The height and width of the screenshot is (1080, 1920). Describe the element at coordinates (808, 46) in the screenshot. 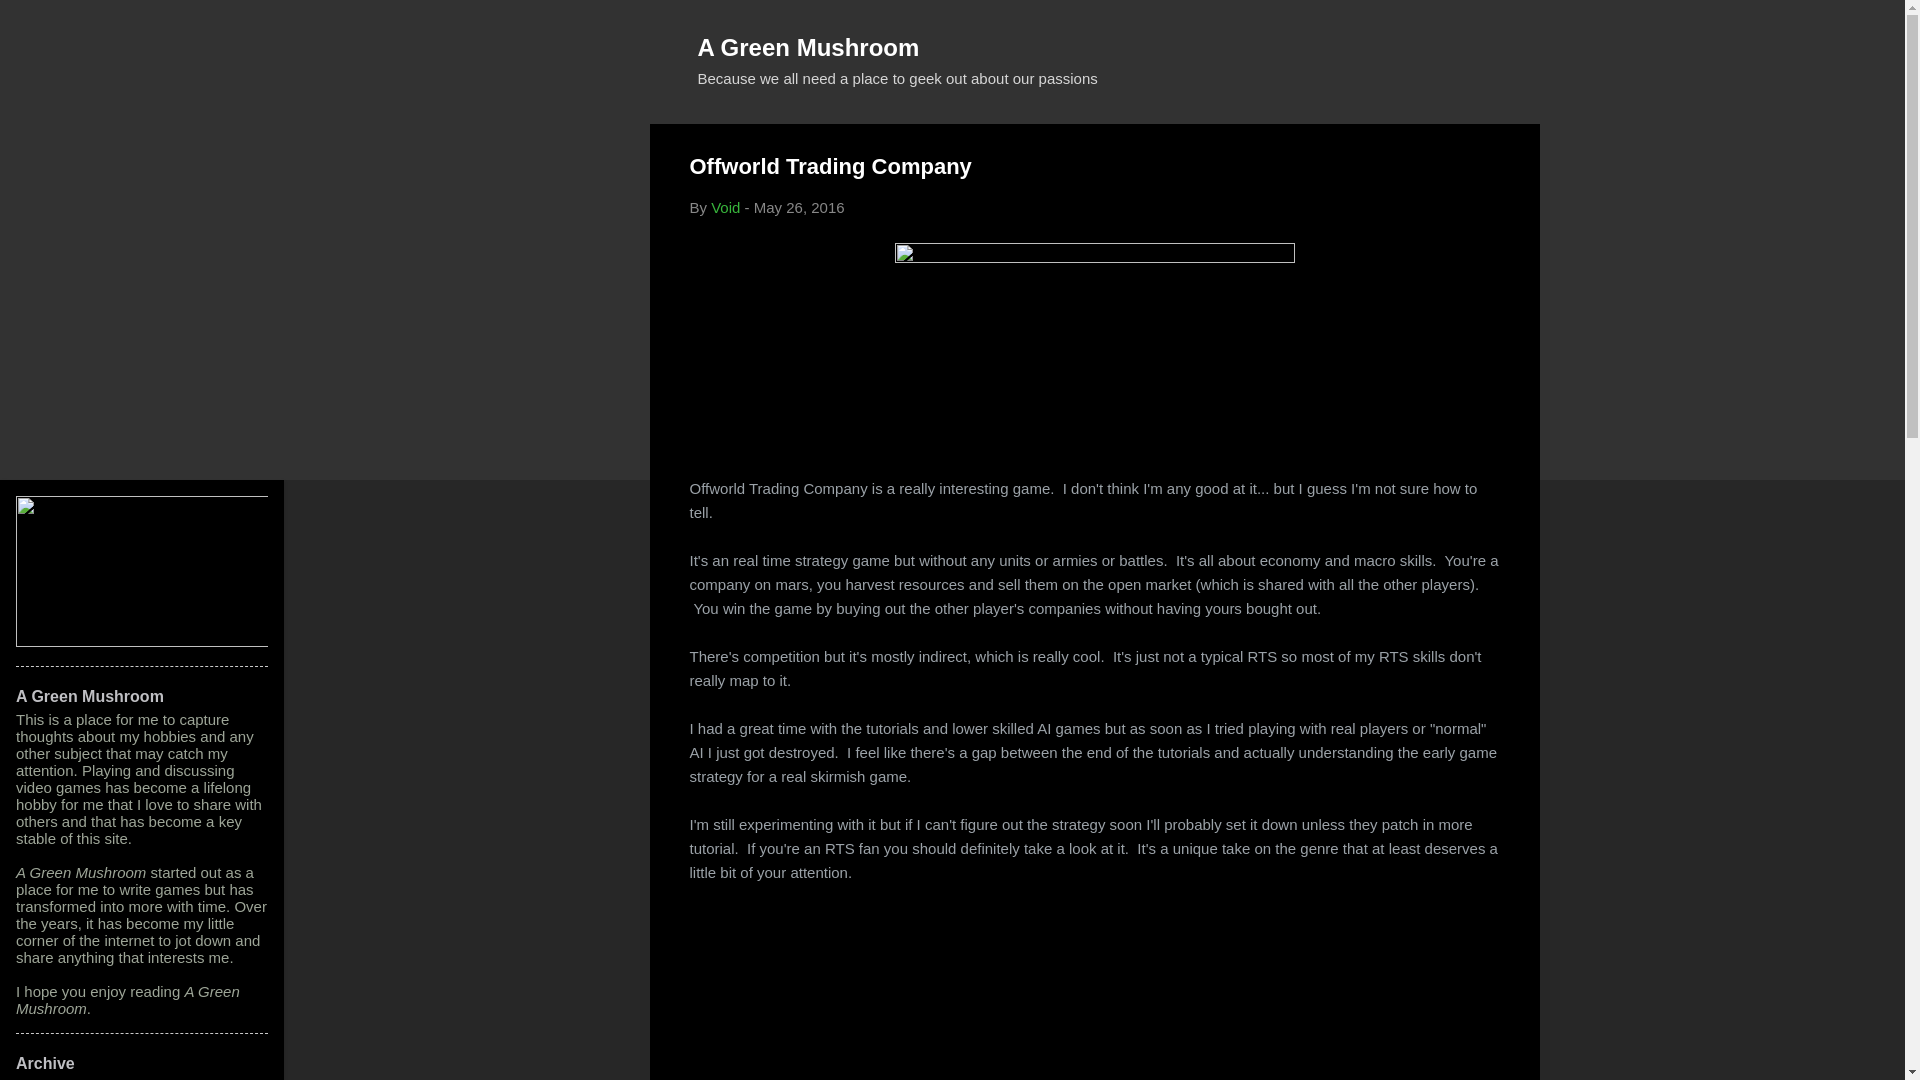

I see `A Green Mushroom` at that location.